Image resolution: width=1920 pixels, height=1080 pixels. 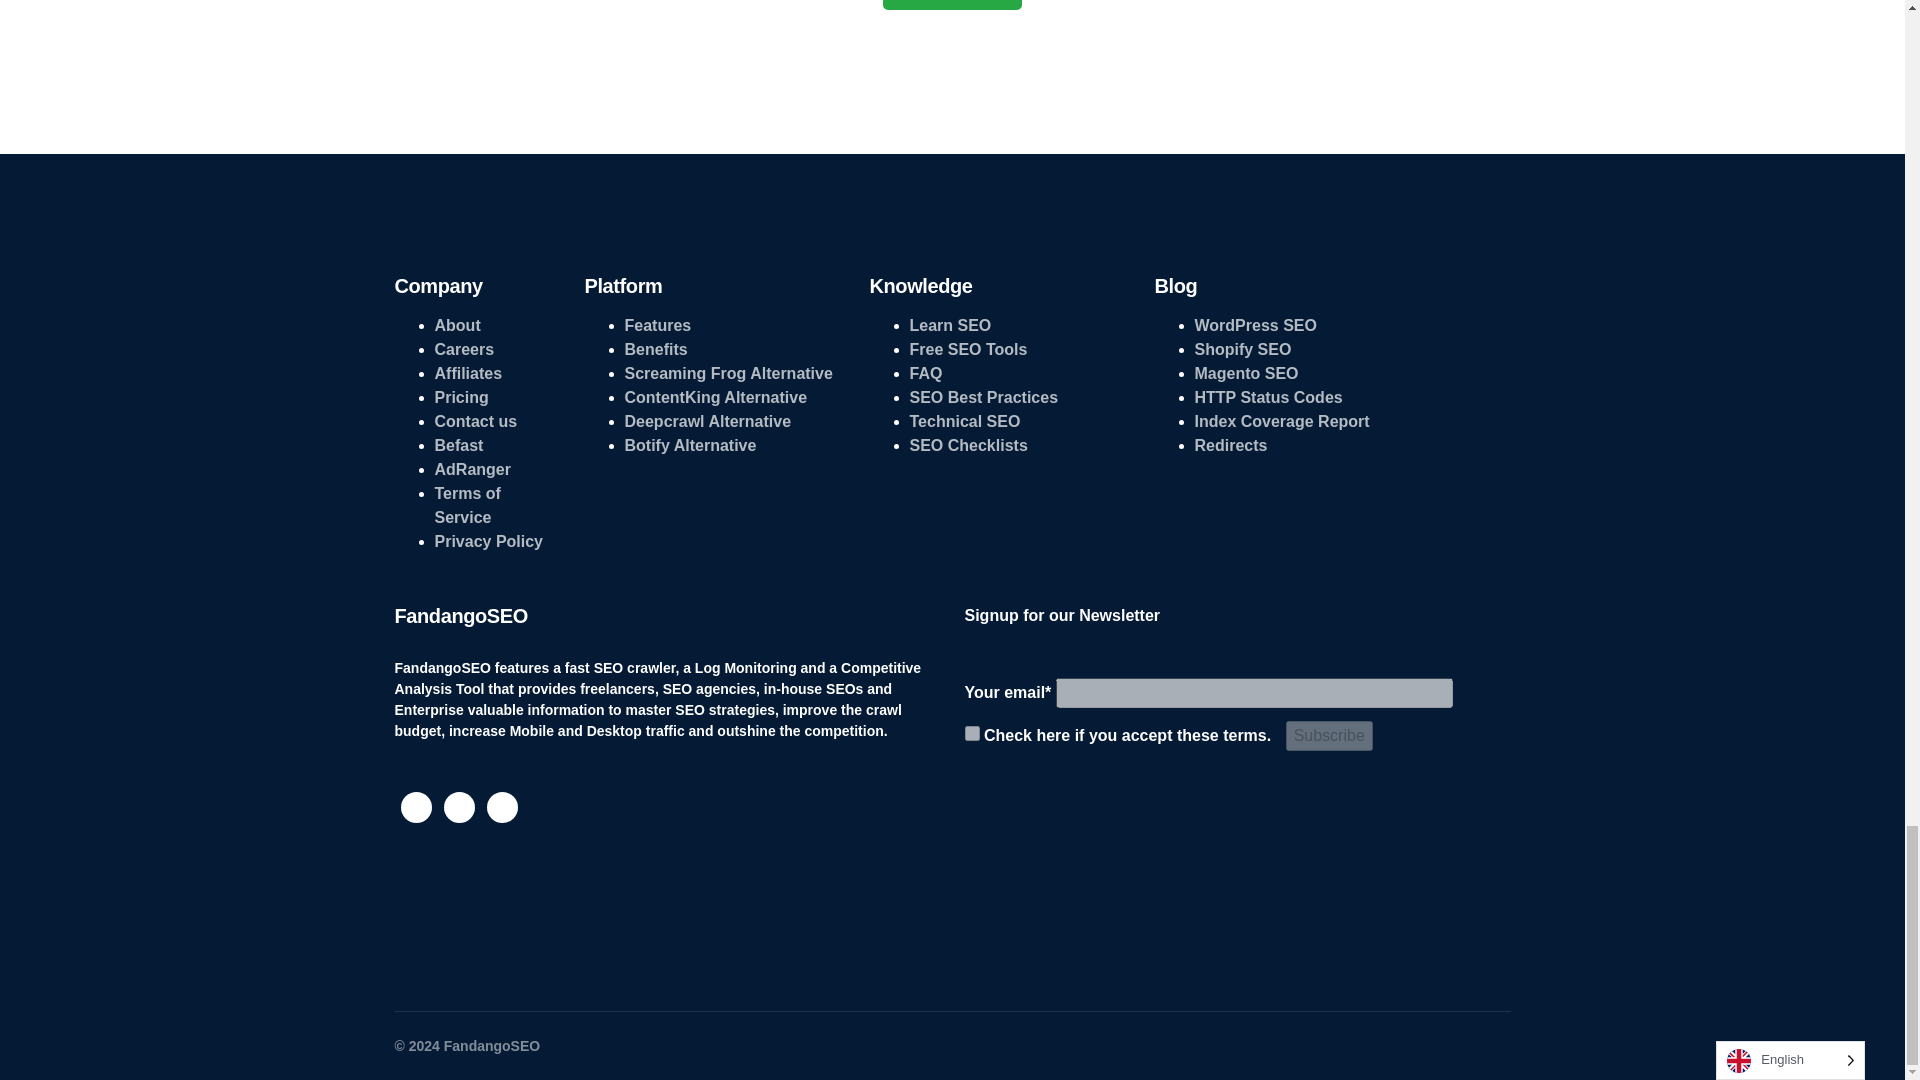 What do you see at coordinates (467, 374) in the screenshot?
I see `Affiliates` at bounding box center [467, 374].